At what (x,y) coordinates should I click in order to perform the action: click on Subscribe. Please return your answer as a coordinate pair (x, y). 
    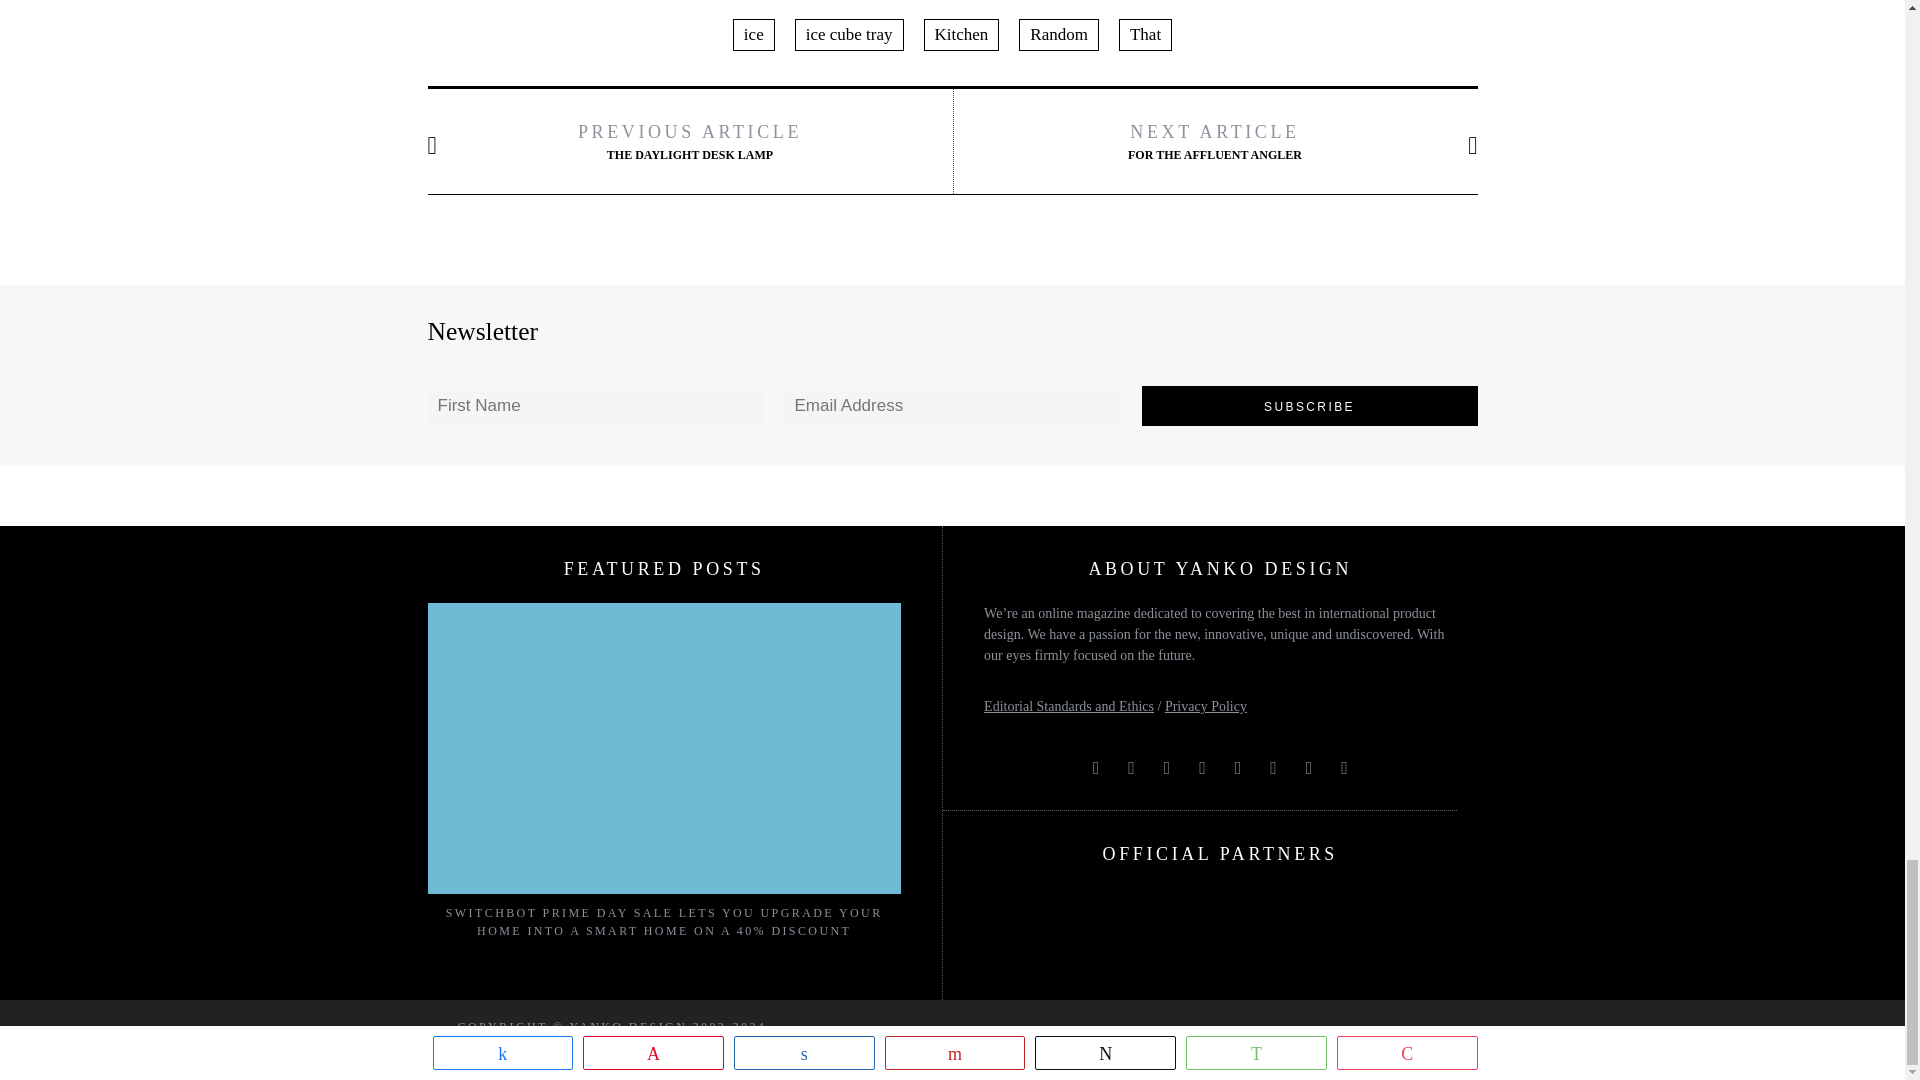
    Looking at the image, I should click on (1310, 405).